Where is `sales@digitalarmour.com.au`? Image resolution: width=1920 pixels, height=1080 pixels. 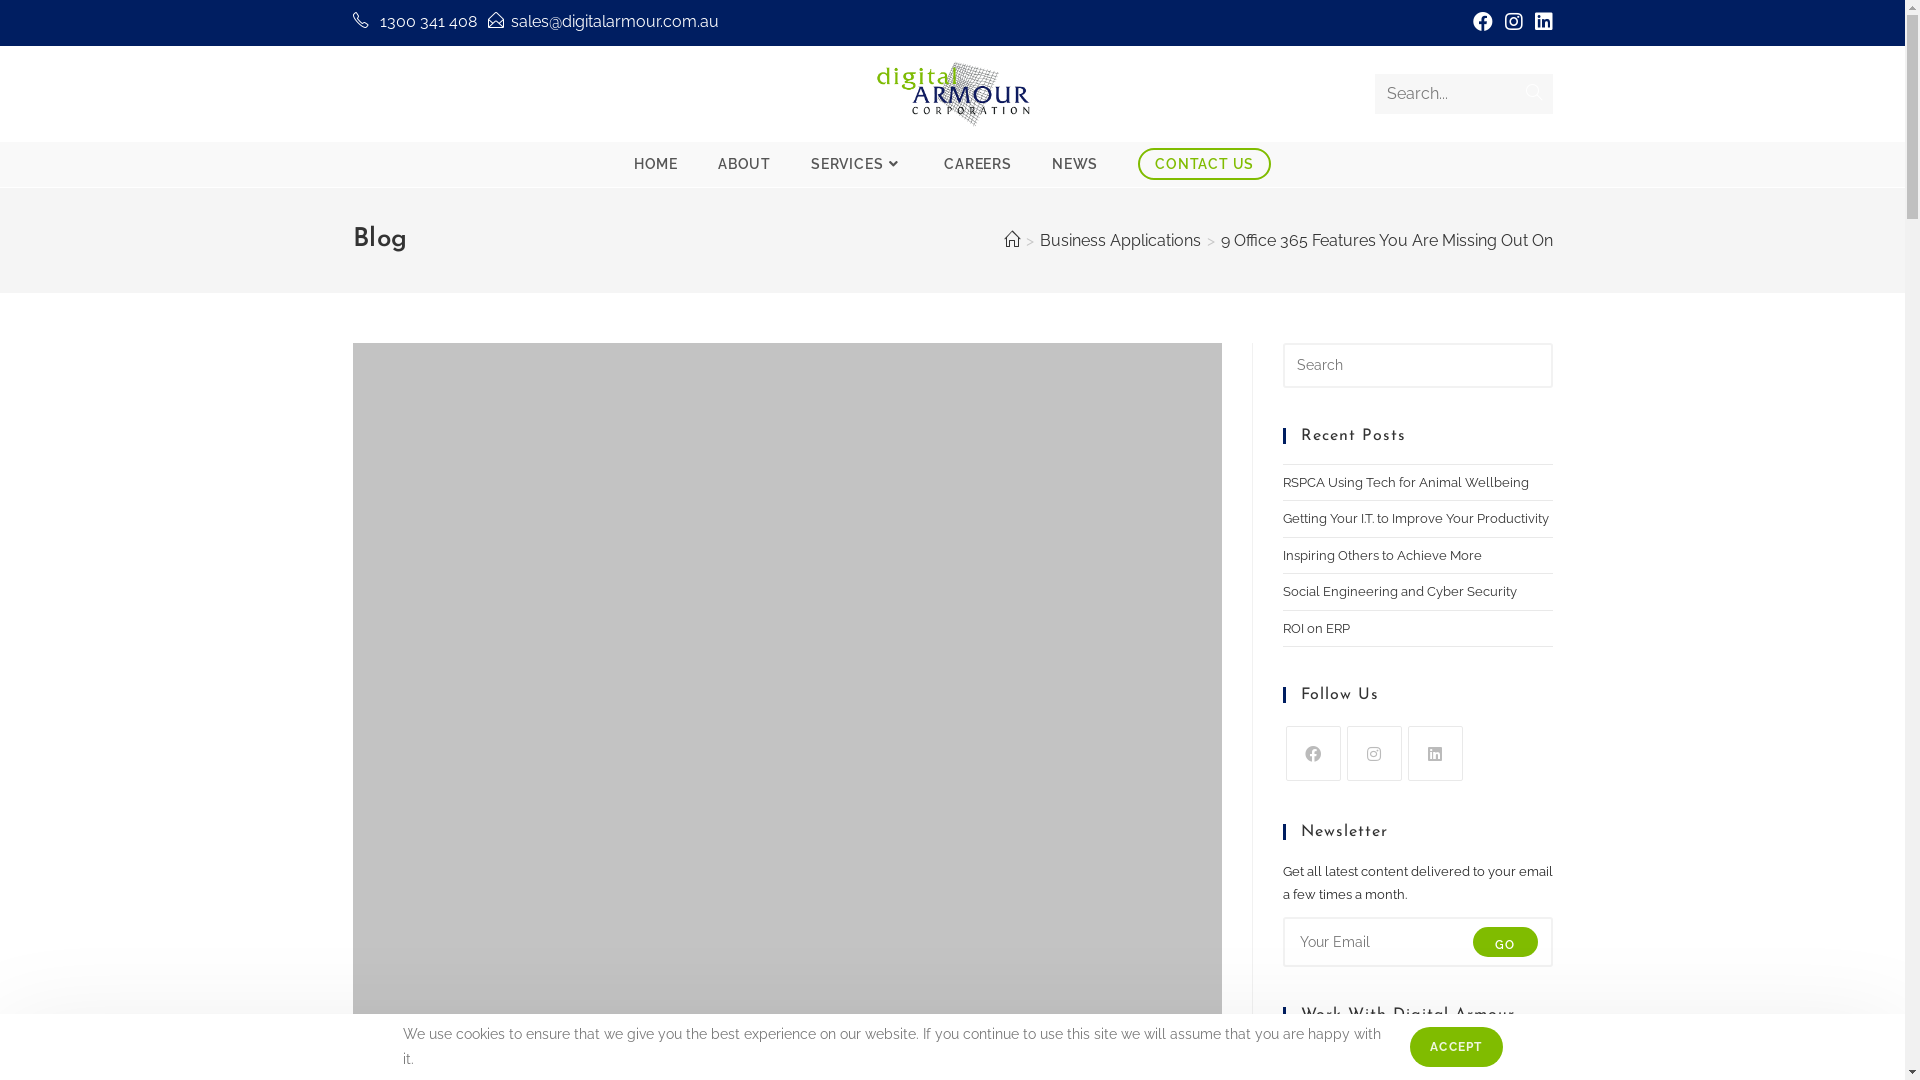 sales@digitalarmour.com.au is located at coordinates (614, 22).